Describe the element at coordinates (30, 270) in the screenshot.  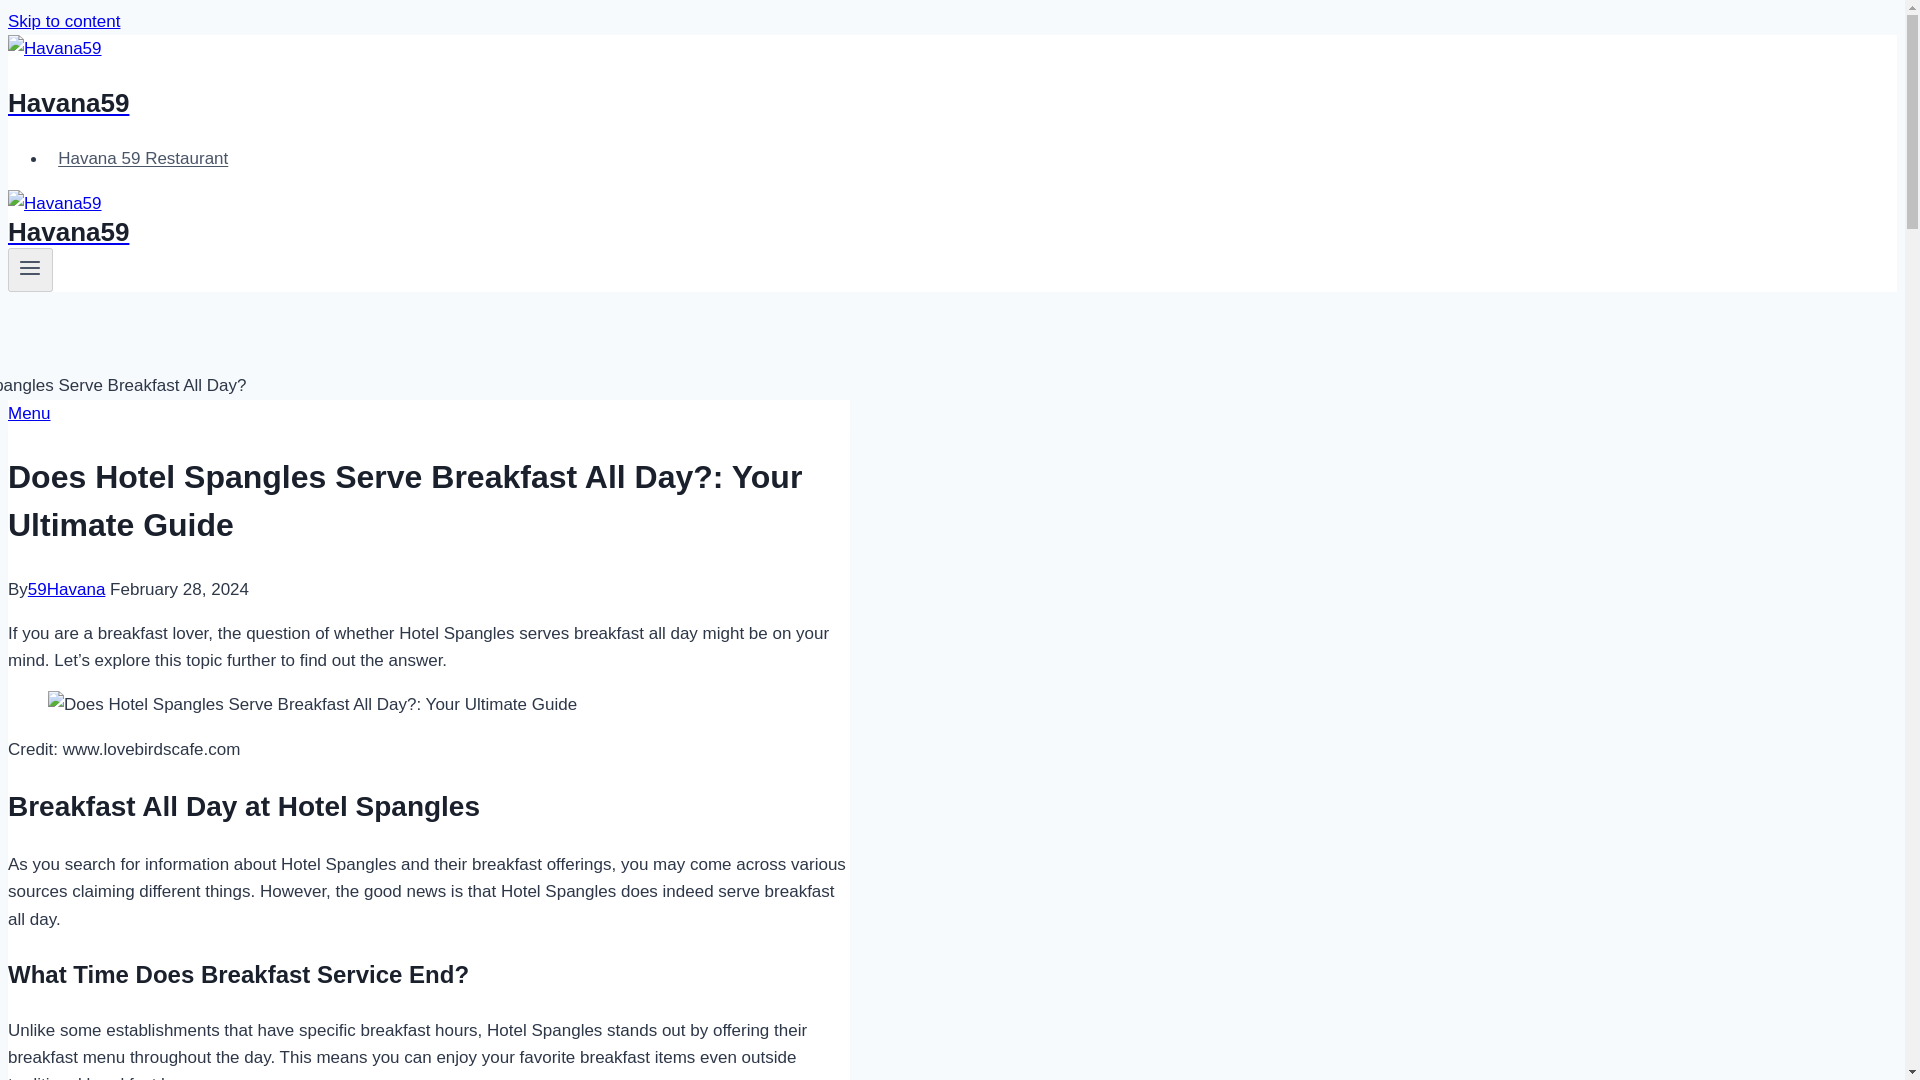
I see `Toggle Menu` at that location.